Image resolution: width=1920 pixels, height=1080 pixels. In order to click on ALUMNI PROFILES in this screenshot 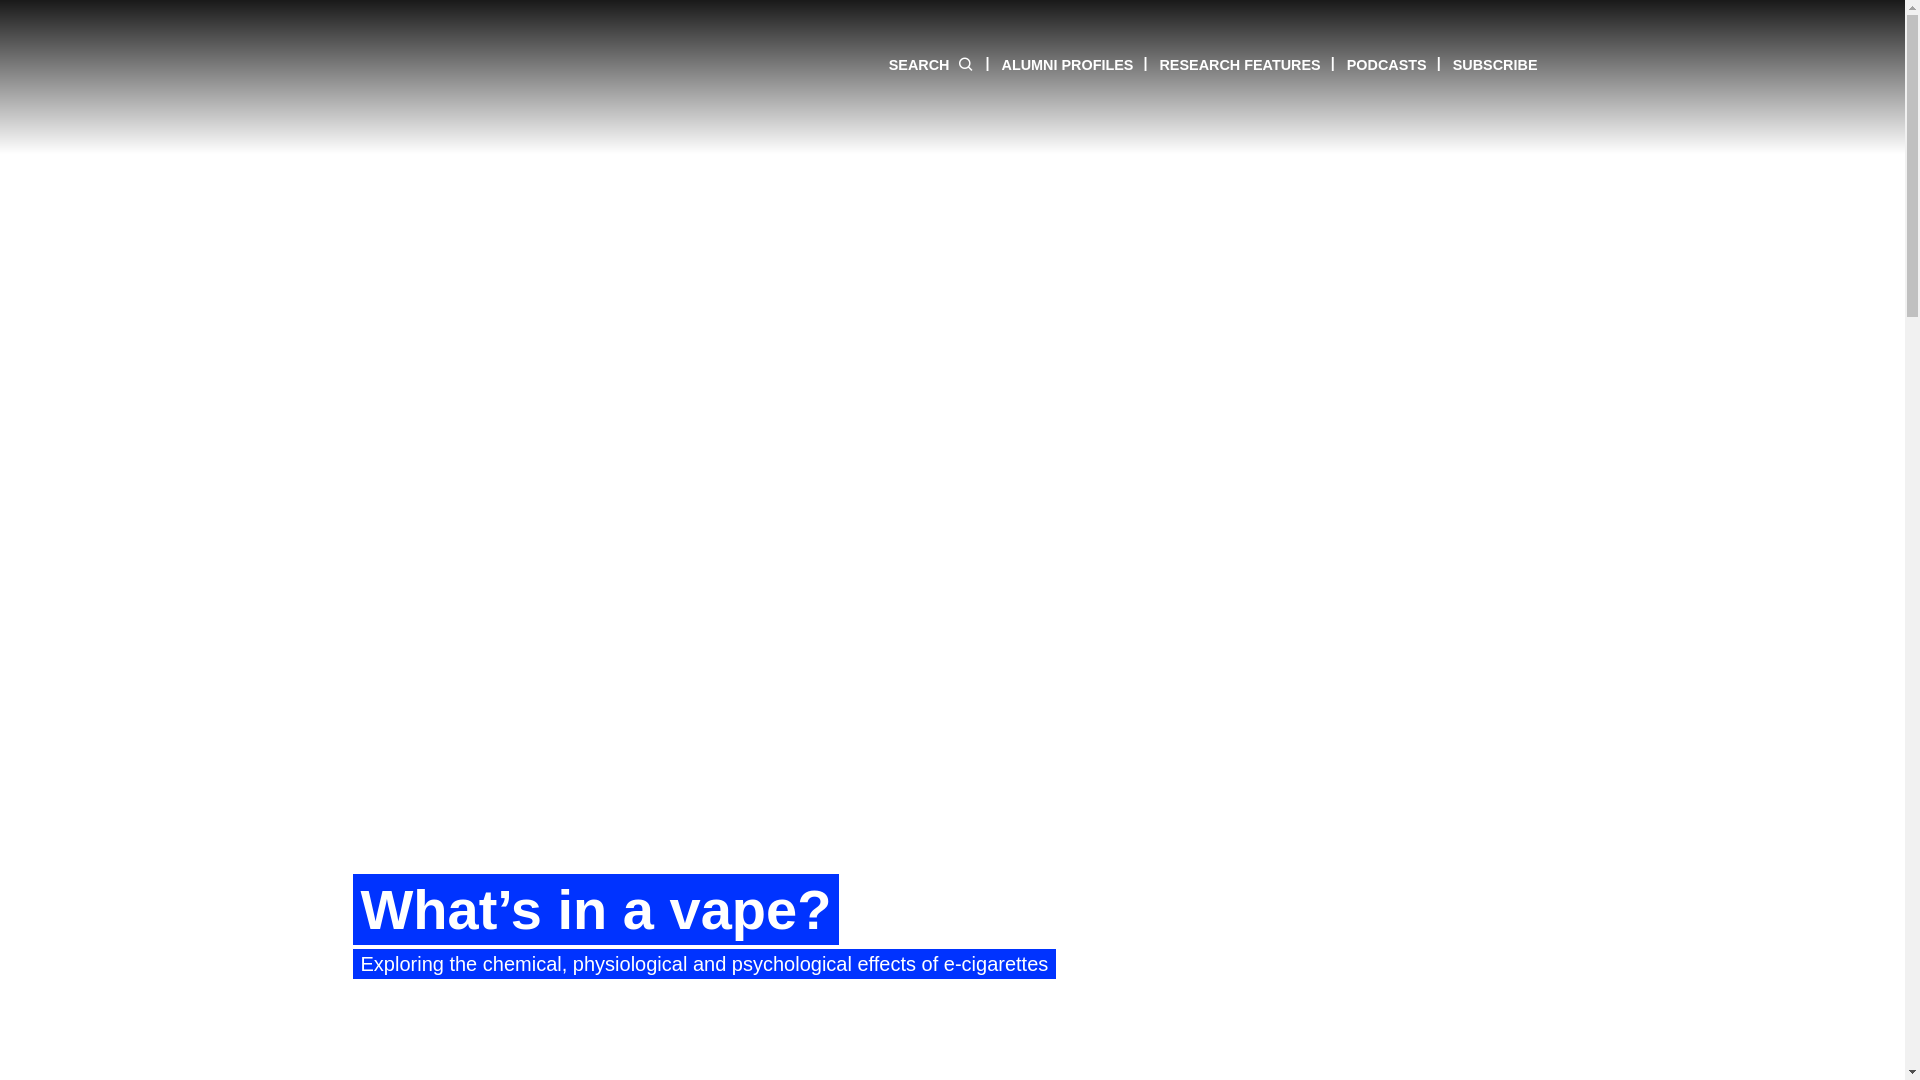, I will do `click(1054, 64)`.